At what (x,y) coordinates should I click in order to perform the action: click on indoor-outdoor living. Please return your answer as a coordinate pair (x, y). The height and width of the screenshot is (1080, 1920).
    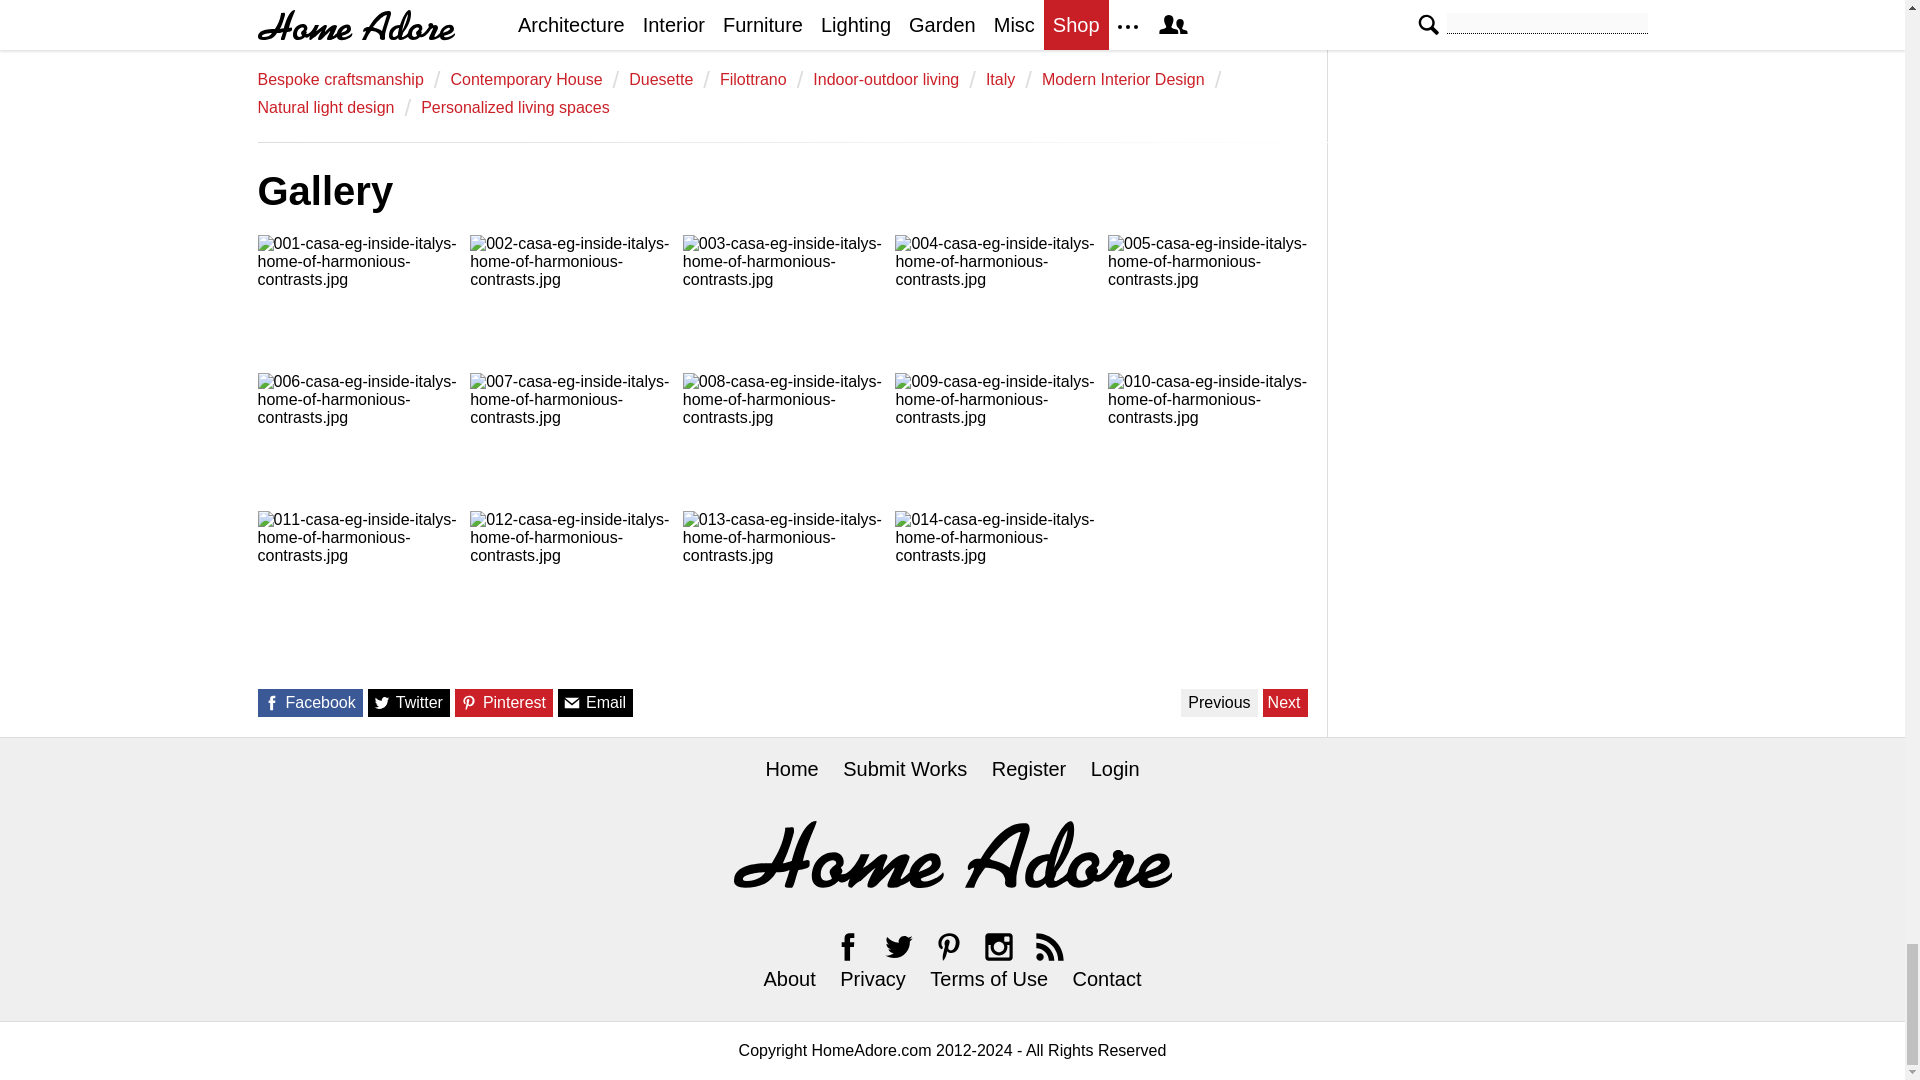
    Looking at the image, I should click on (885, 80).